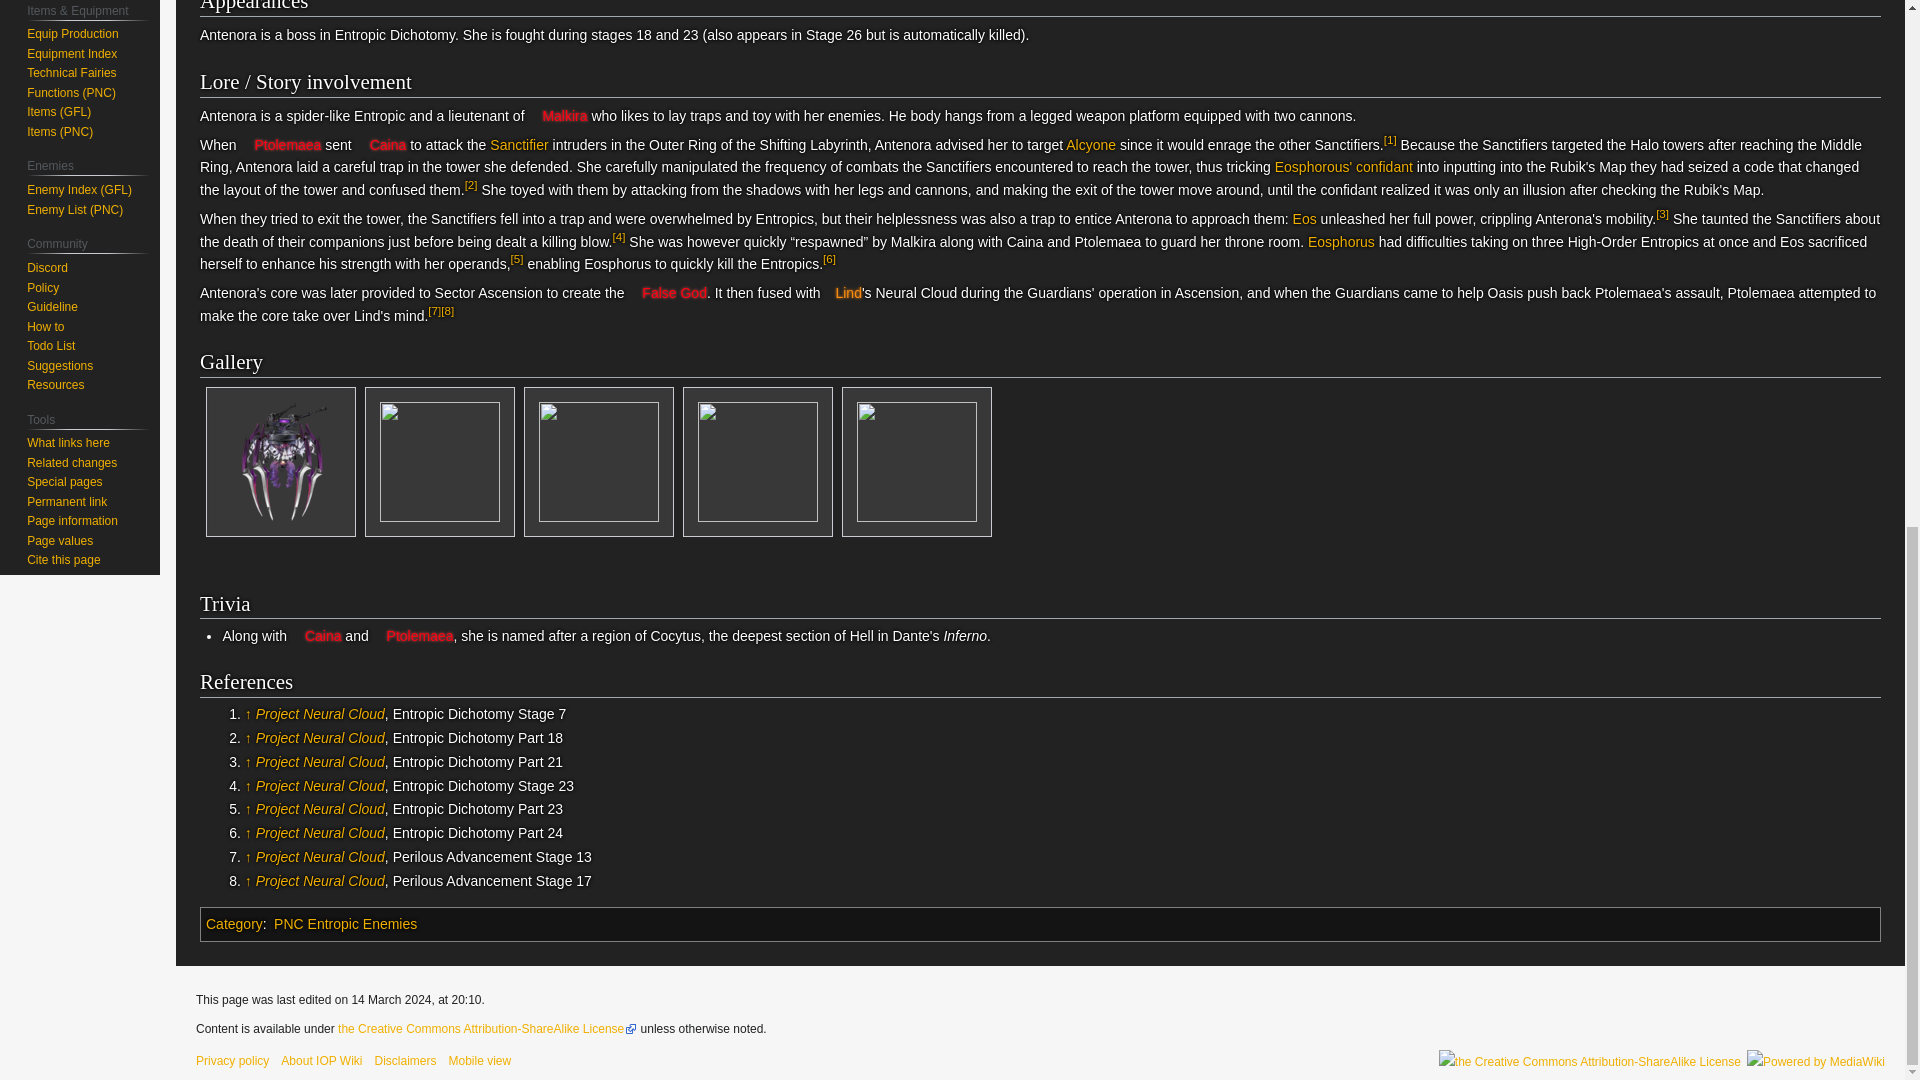  What do you see at coordinates (1090, 145) in the screenshot?
I see `Alcyone` at bounding box center [1090, 145].